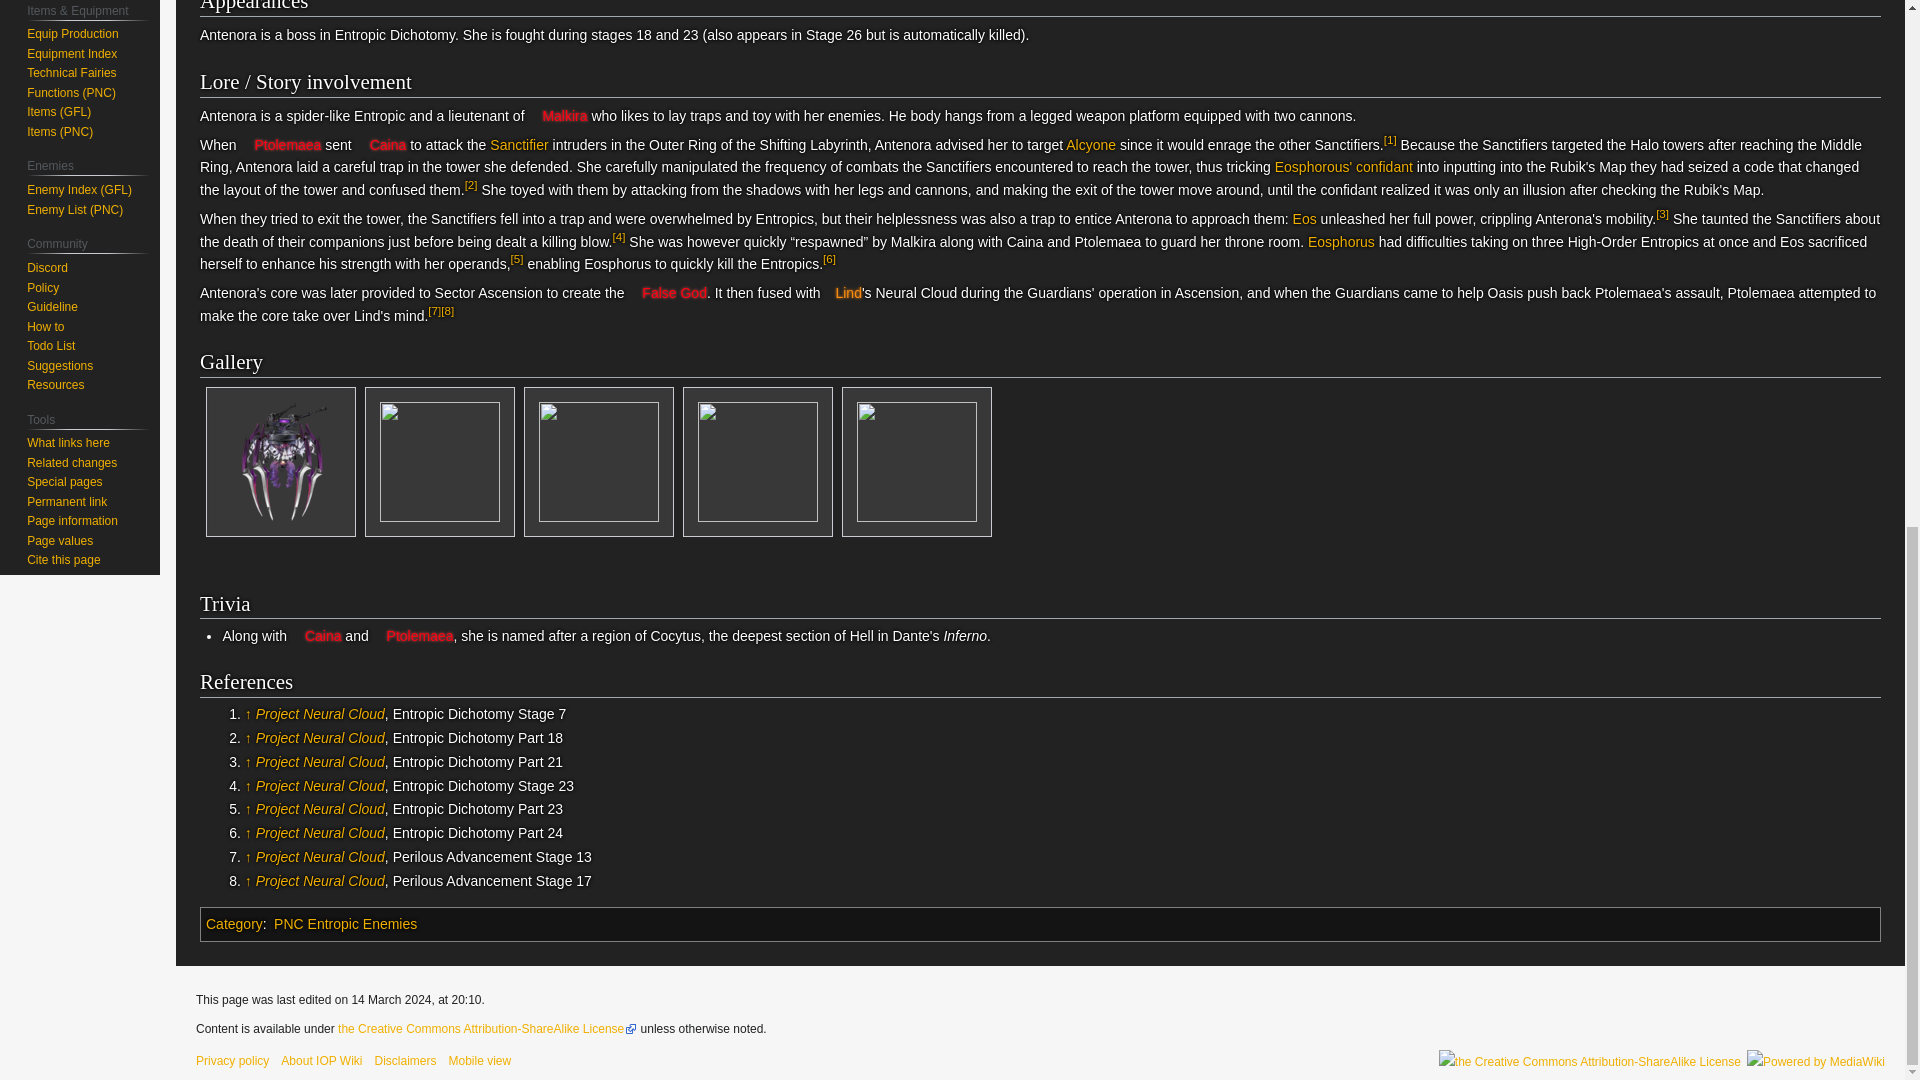  What do you see at coordinates (1090, 145) in the screenshot?
I see `Alcyone` at bounding box center [1090, 145].